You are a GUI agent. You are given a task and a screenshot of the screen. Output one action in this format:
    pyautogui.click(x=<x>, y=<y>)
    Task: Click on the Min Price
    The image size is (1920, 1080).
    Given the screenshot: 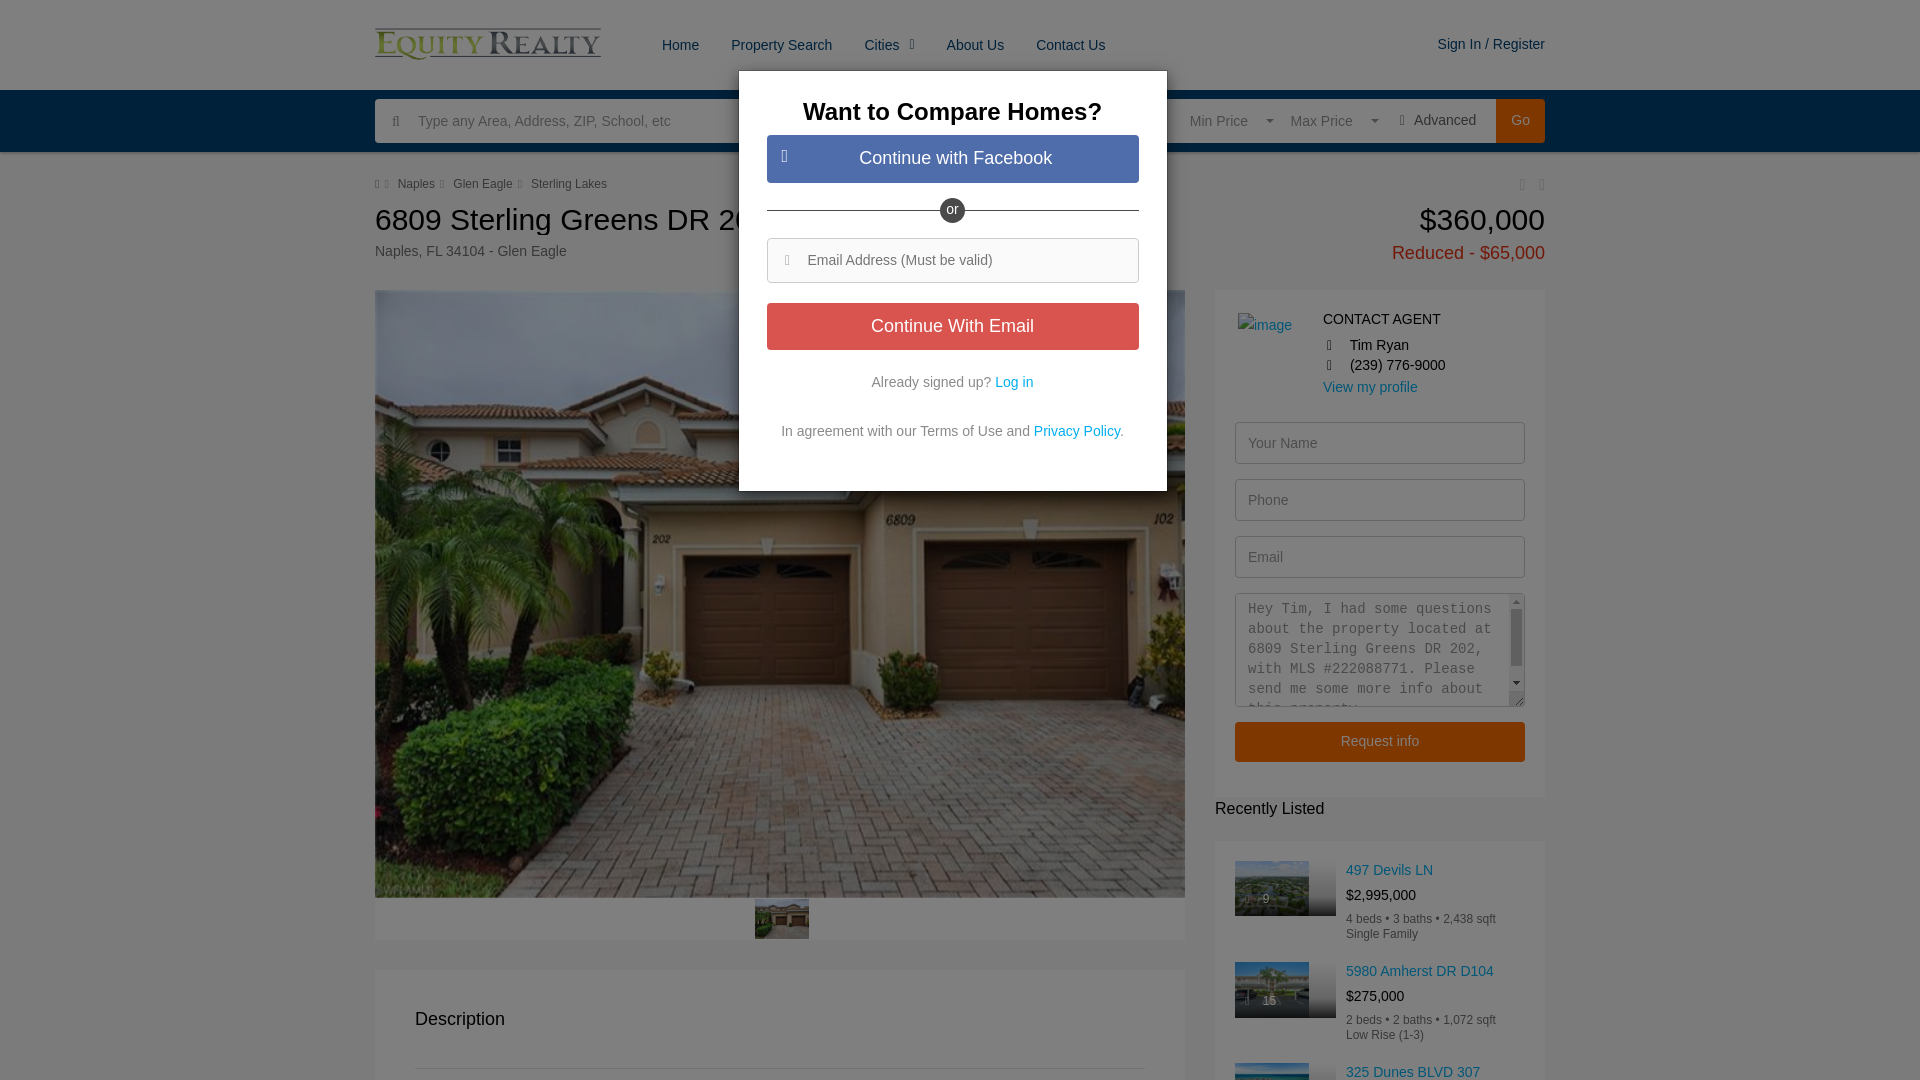 What is the action you would take?
    pyautogui.click(x=1520, y=120)
    